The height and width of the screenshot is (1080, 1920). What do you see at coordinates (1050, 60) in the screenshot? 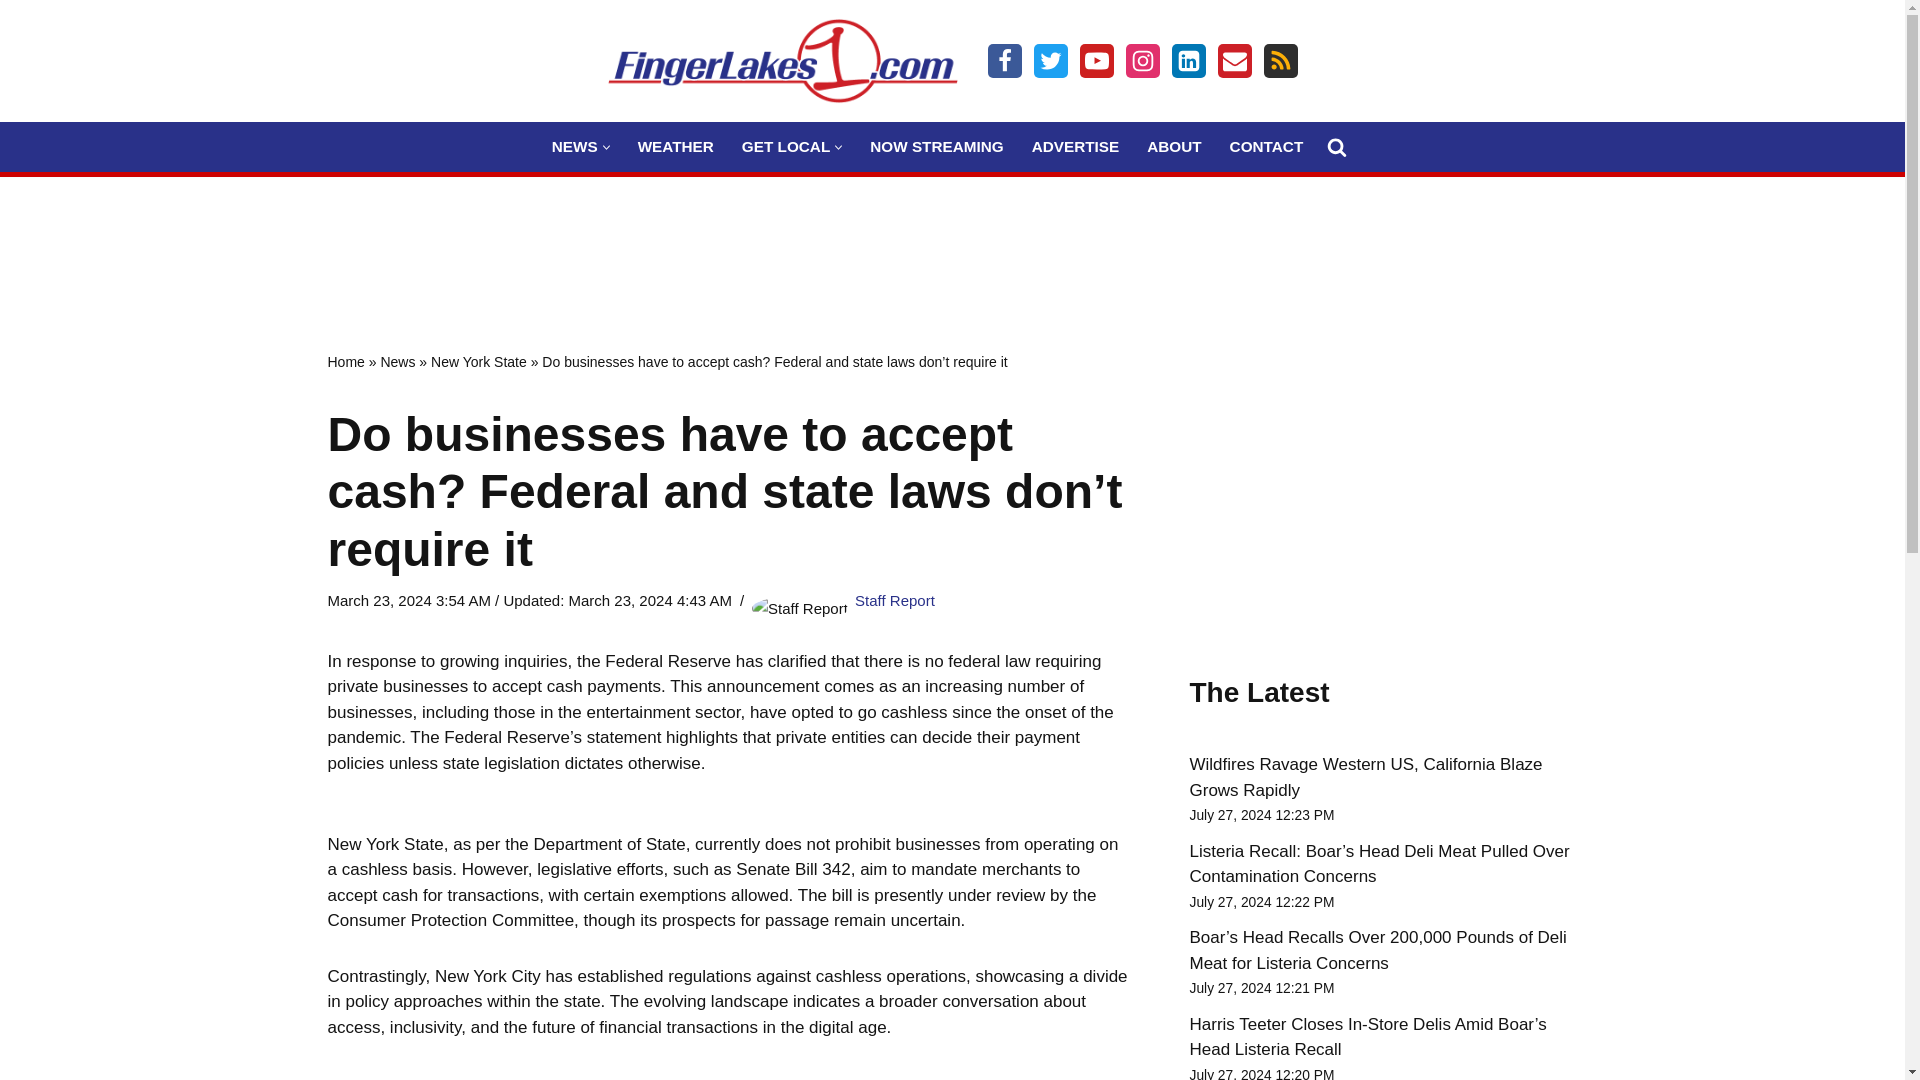
I see `Twitter` at bounding box center [1050, 60].